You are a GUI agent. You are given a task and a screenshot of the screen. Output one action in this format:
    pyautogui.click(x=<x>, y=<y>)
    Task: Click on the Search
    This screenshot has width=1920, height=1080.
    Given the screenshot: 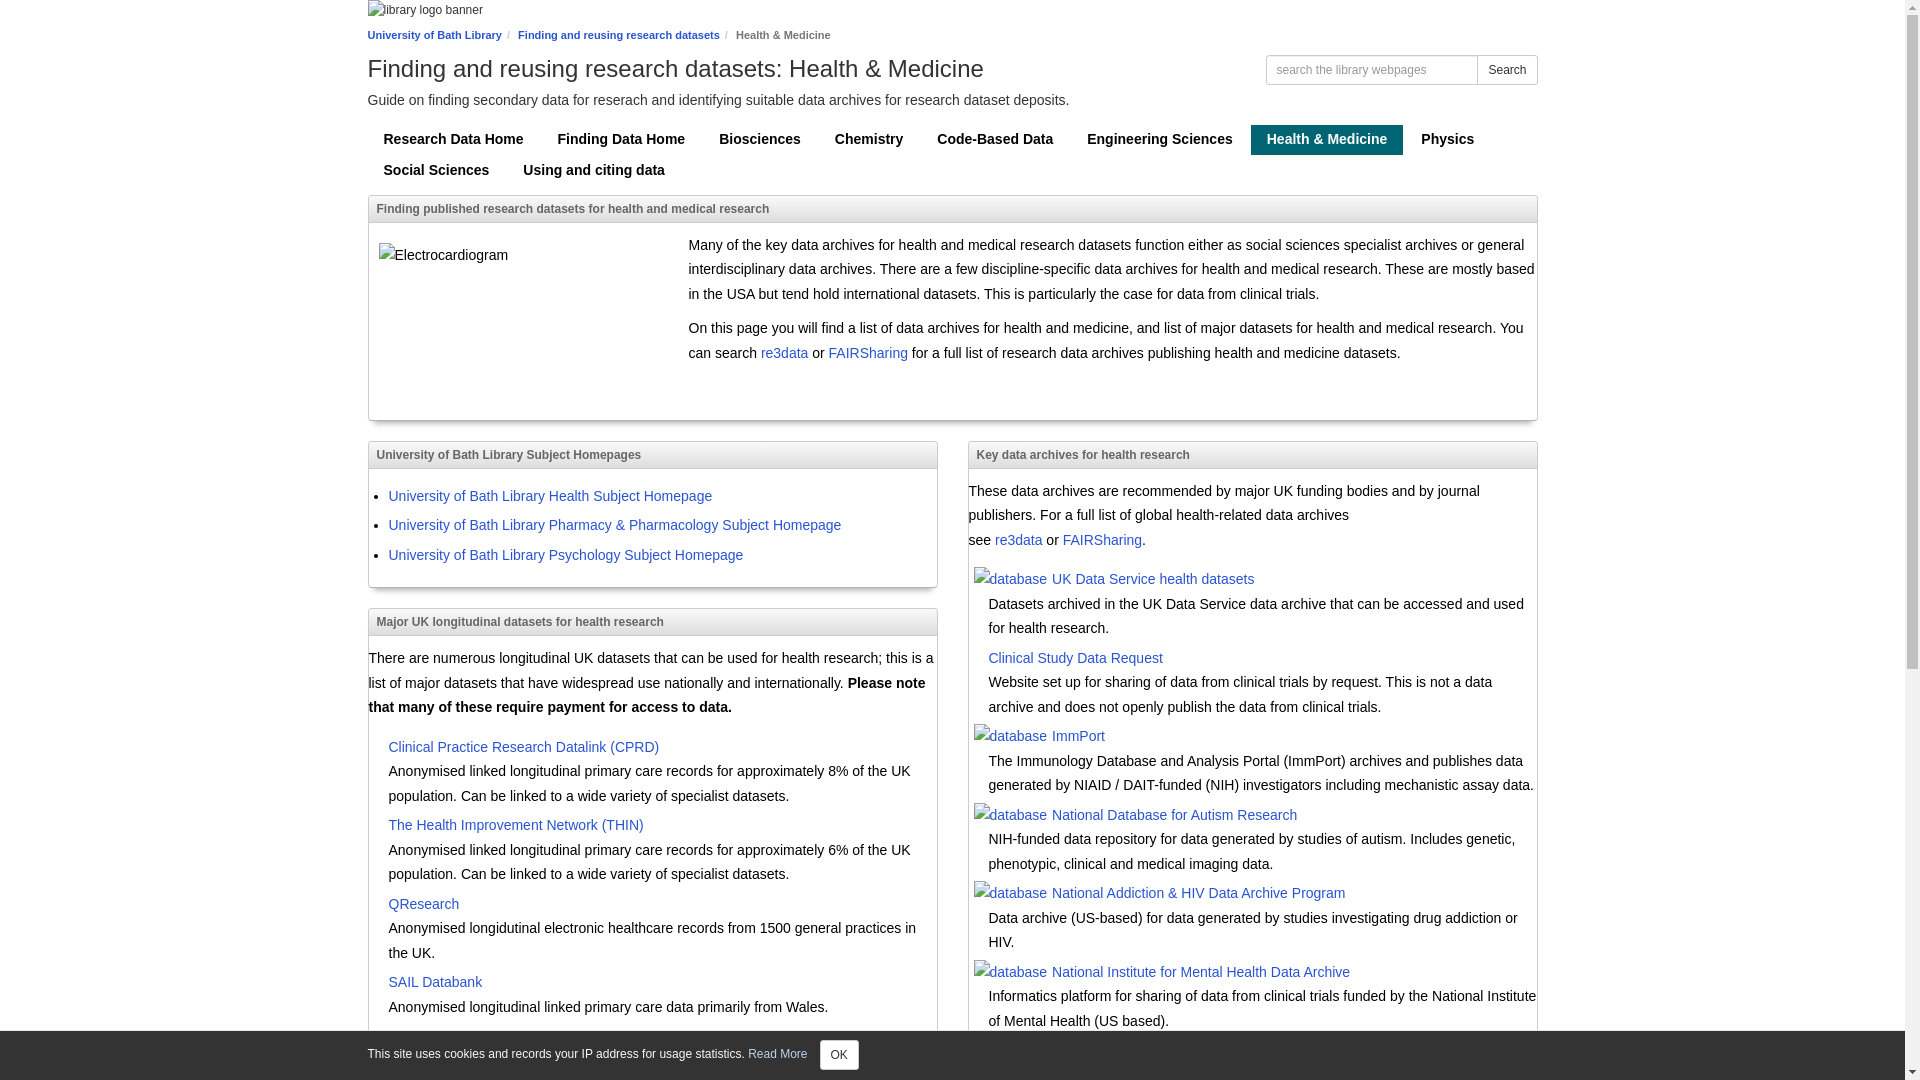 What is the action you would take?
    pyautogui.click(x=1506, y=70)
    